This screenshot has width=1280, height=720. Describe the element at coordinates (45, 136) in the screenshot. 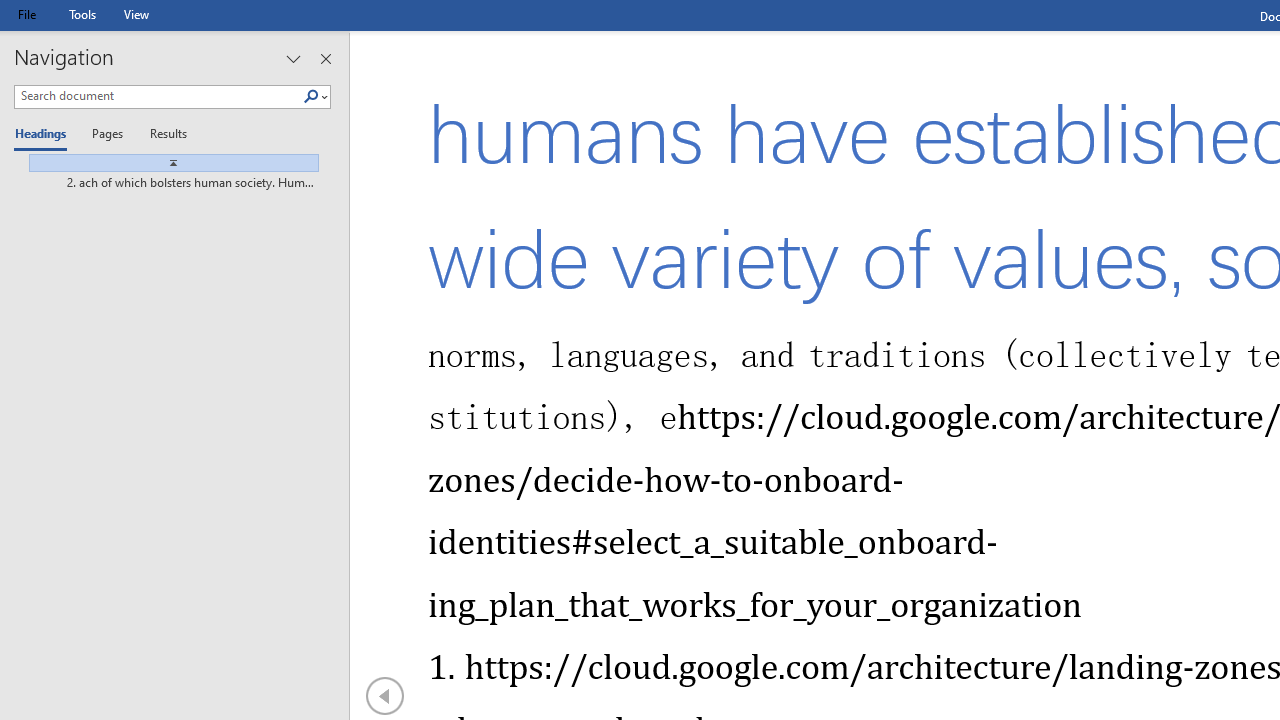

I see `Headings` at that location.